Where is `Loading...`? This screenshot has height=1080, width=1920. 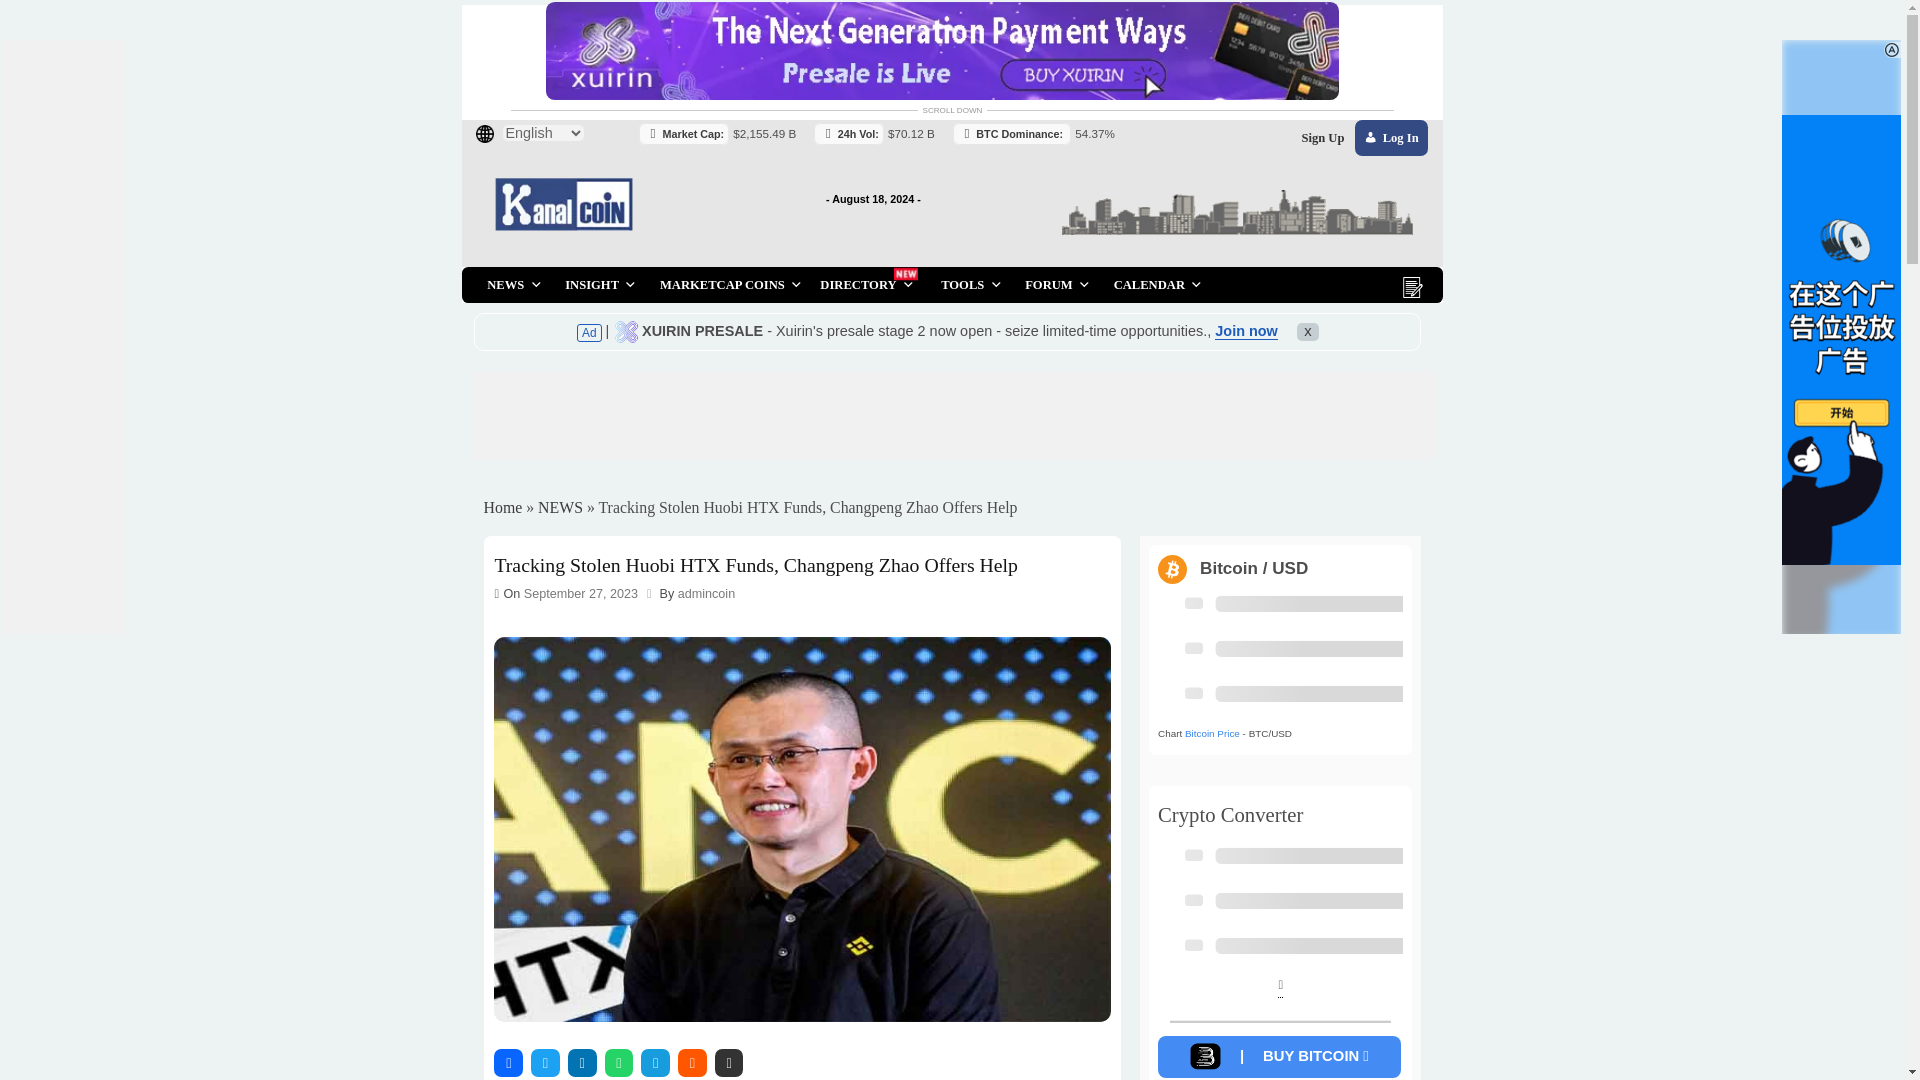
Loading... is located at coordinates (1422, 1049).